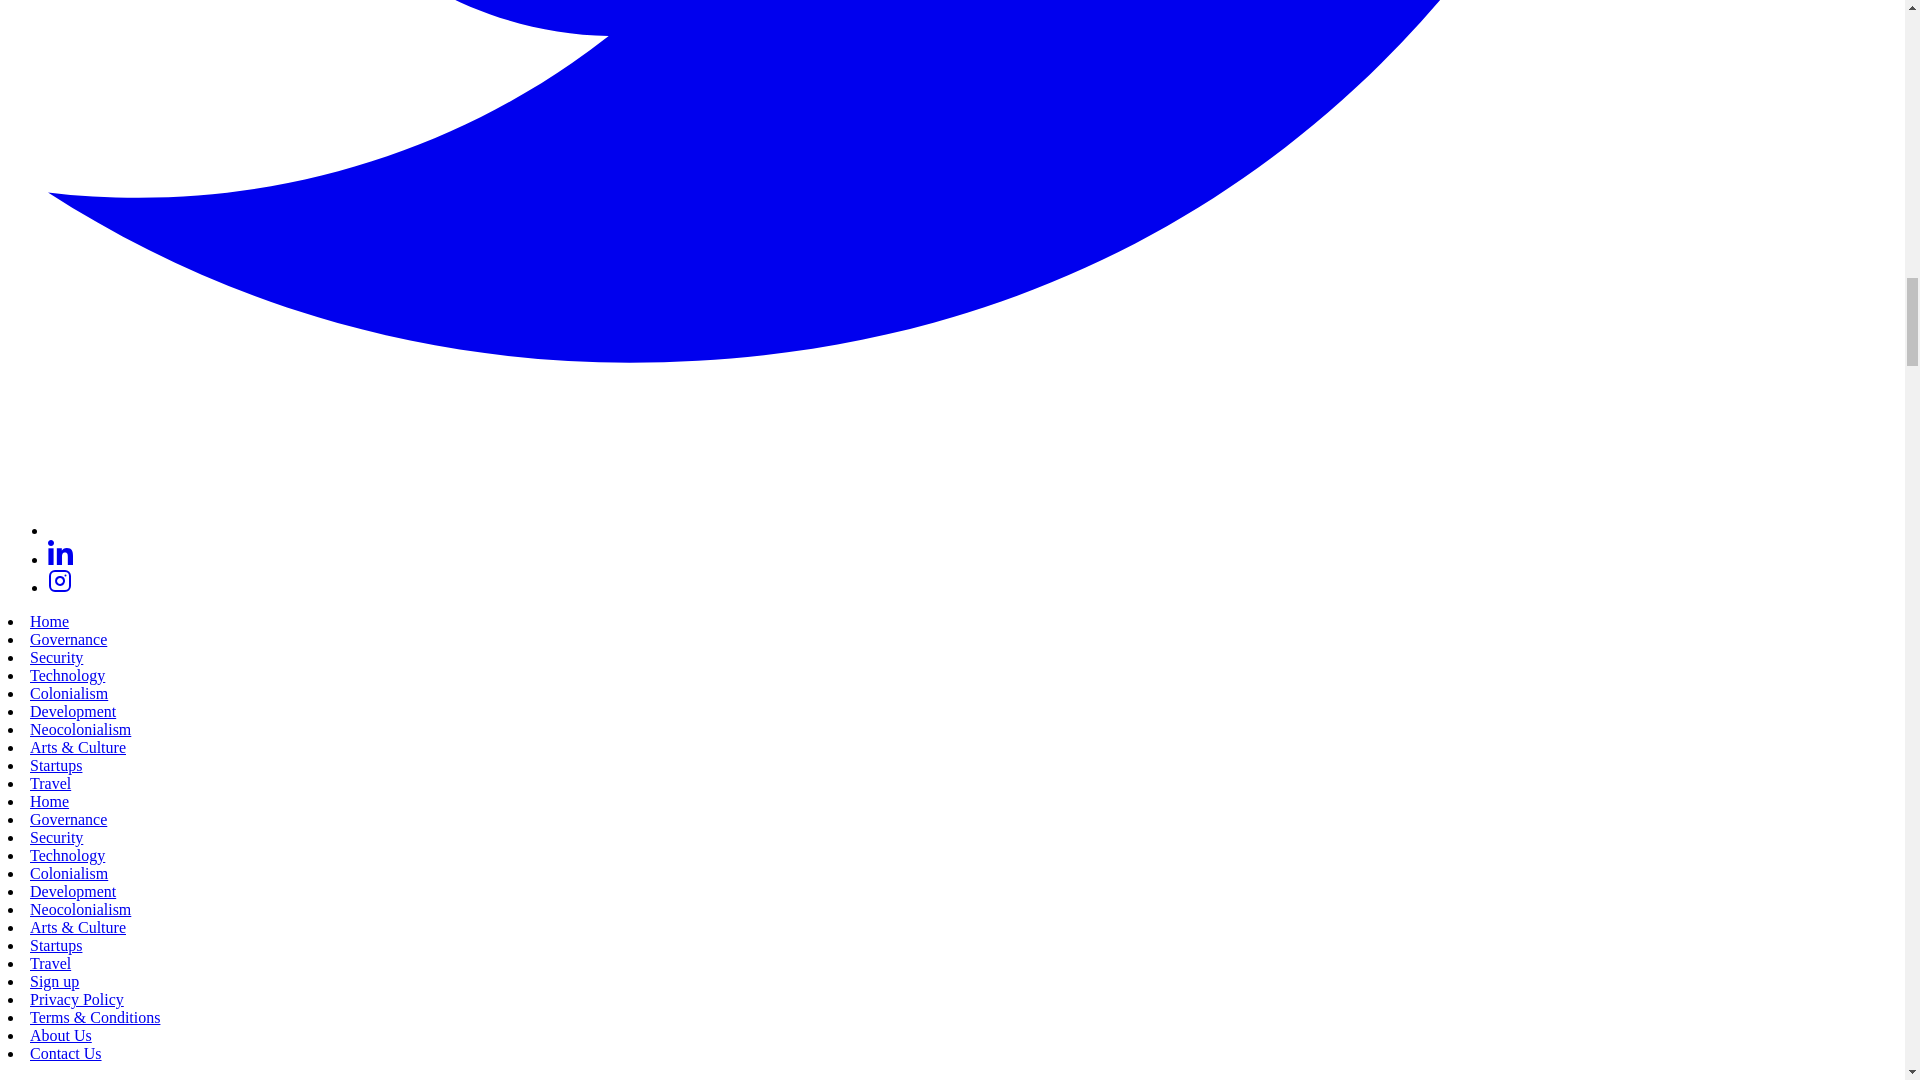 This screenshot has width=1920, height=1080. What do you see at coordinates (68, 693) in the screenshot?
I see `Colonialism` at bounding box center [68, 693].